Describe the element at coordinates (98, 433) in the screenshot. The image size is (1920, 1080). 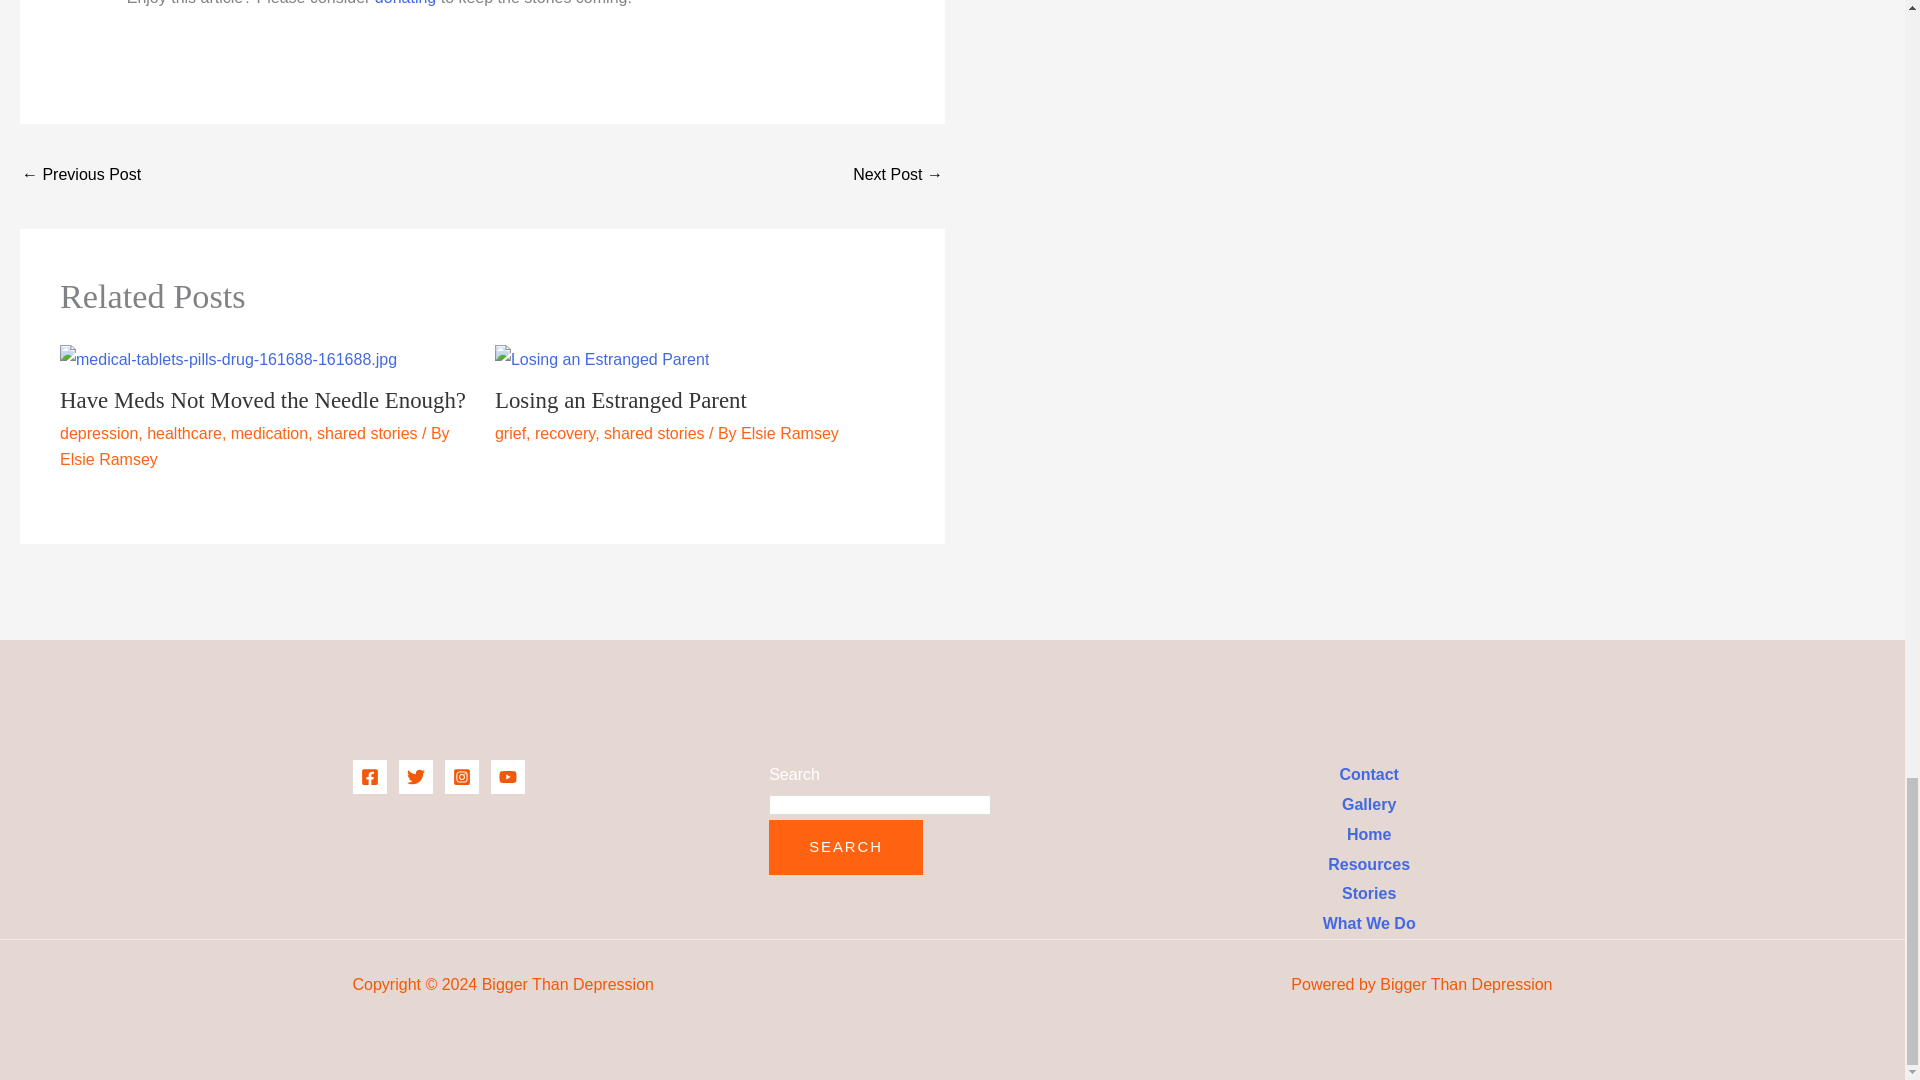
I see `depression` at that location.